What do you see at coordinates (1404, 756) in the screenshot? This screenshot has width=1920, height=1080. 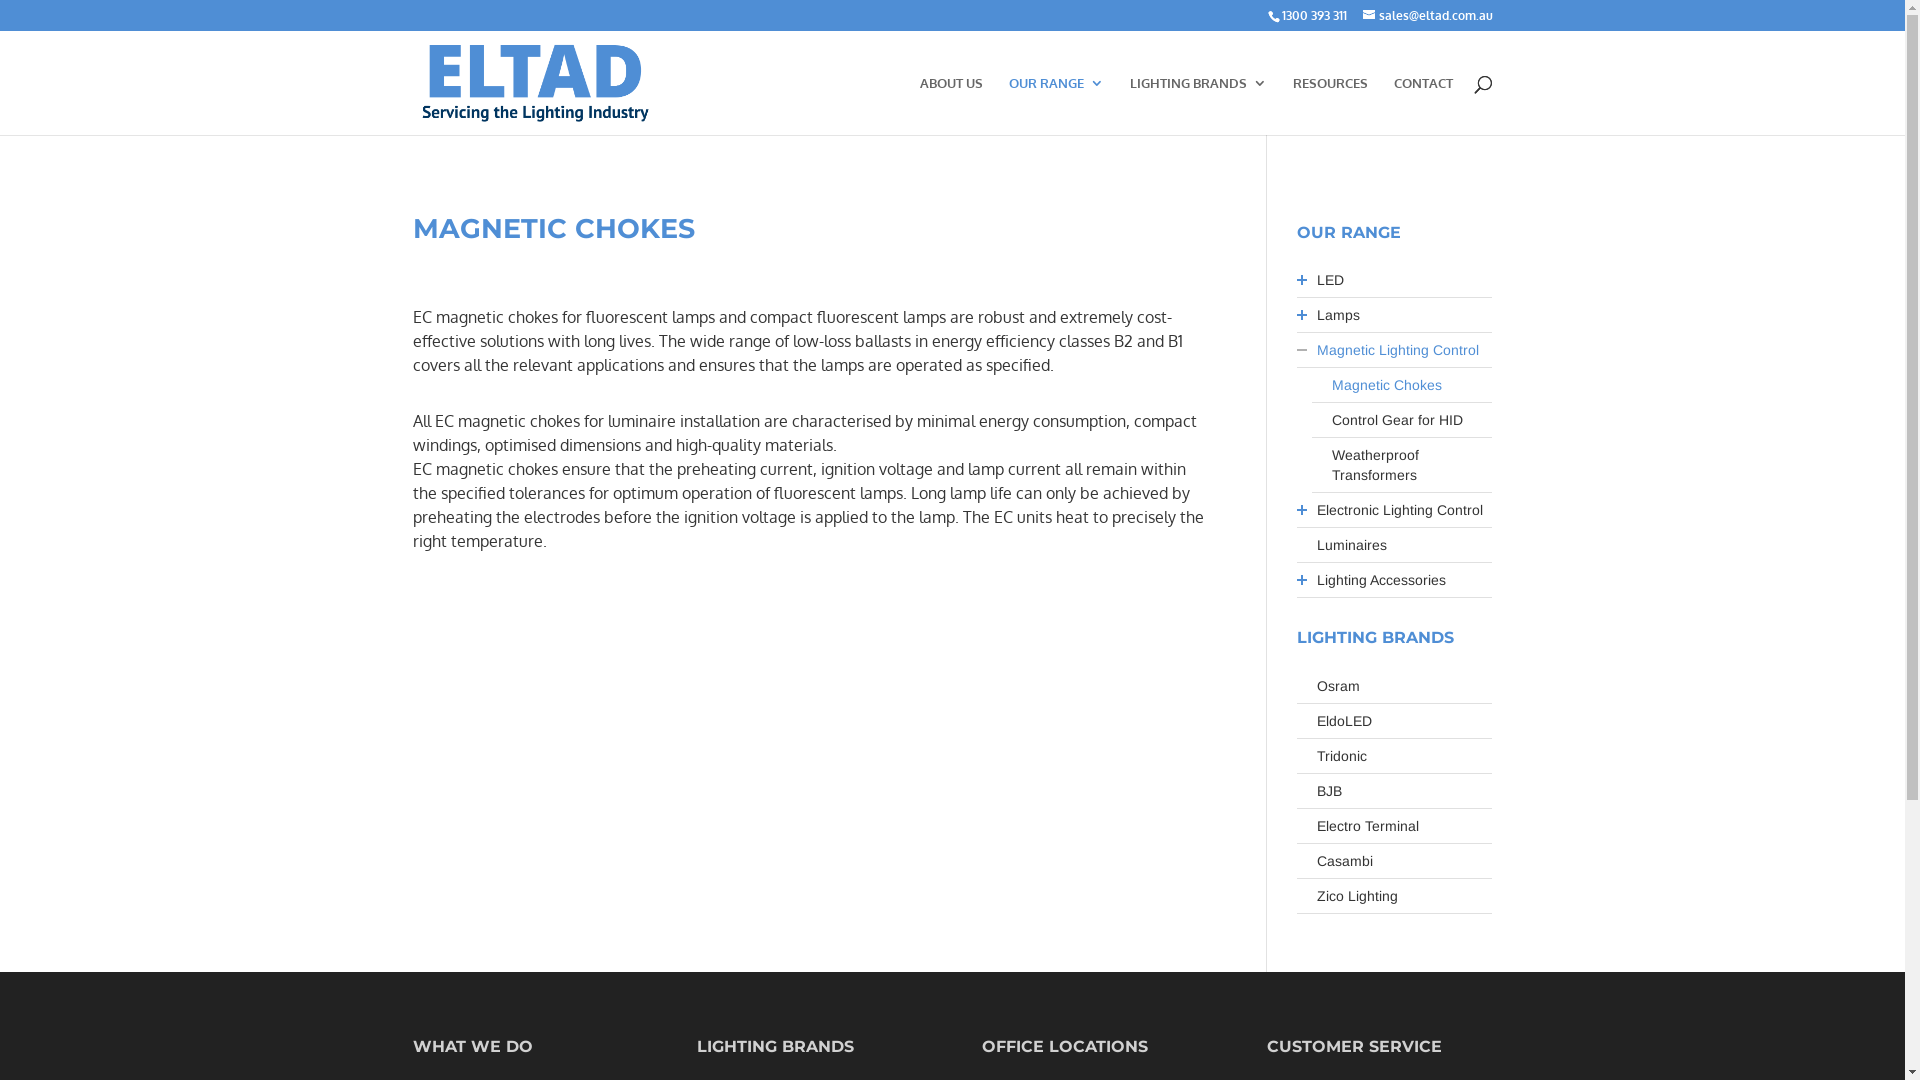 I see `Tridonic` at bounding box center [1404, 756].